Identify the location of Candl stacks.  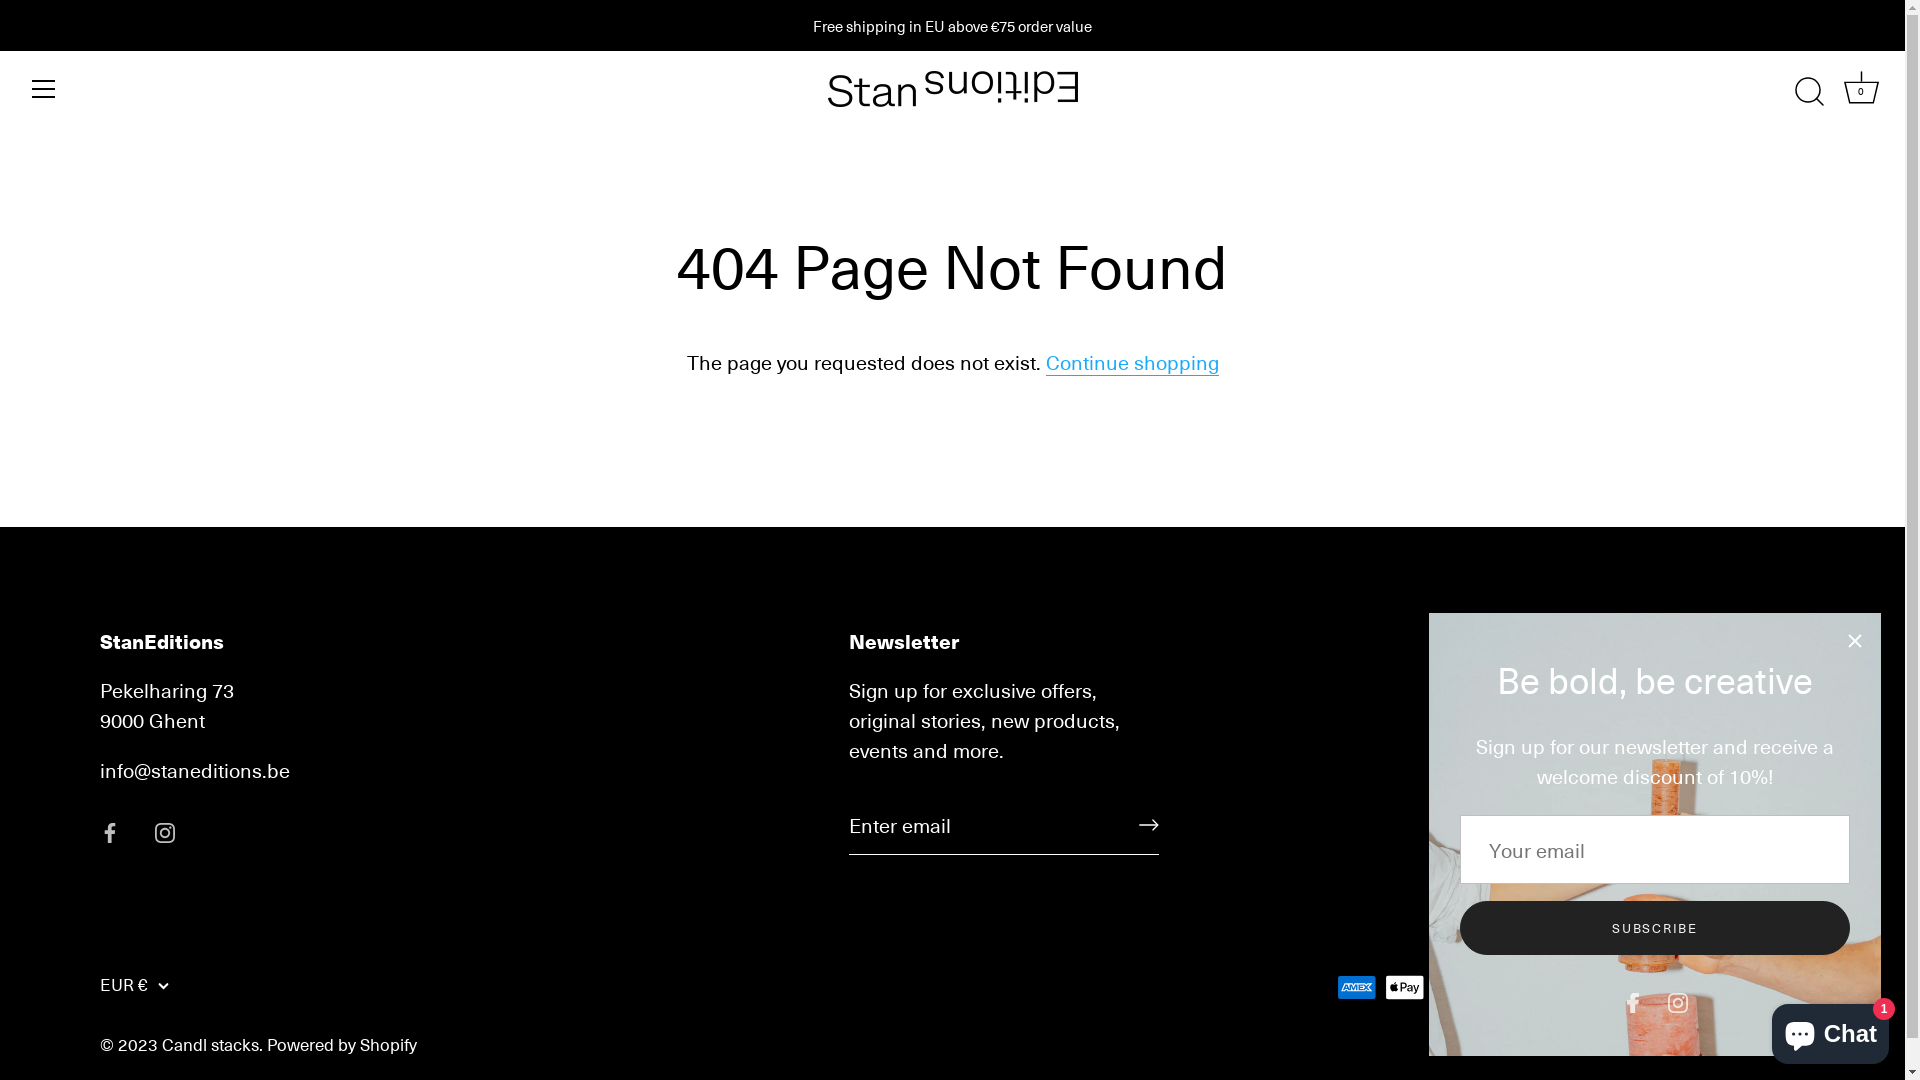
(210, 1045).